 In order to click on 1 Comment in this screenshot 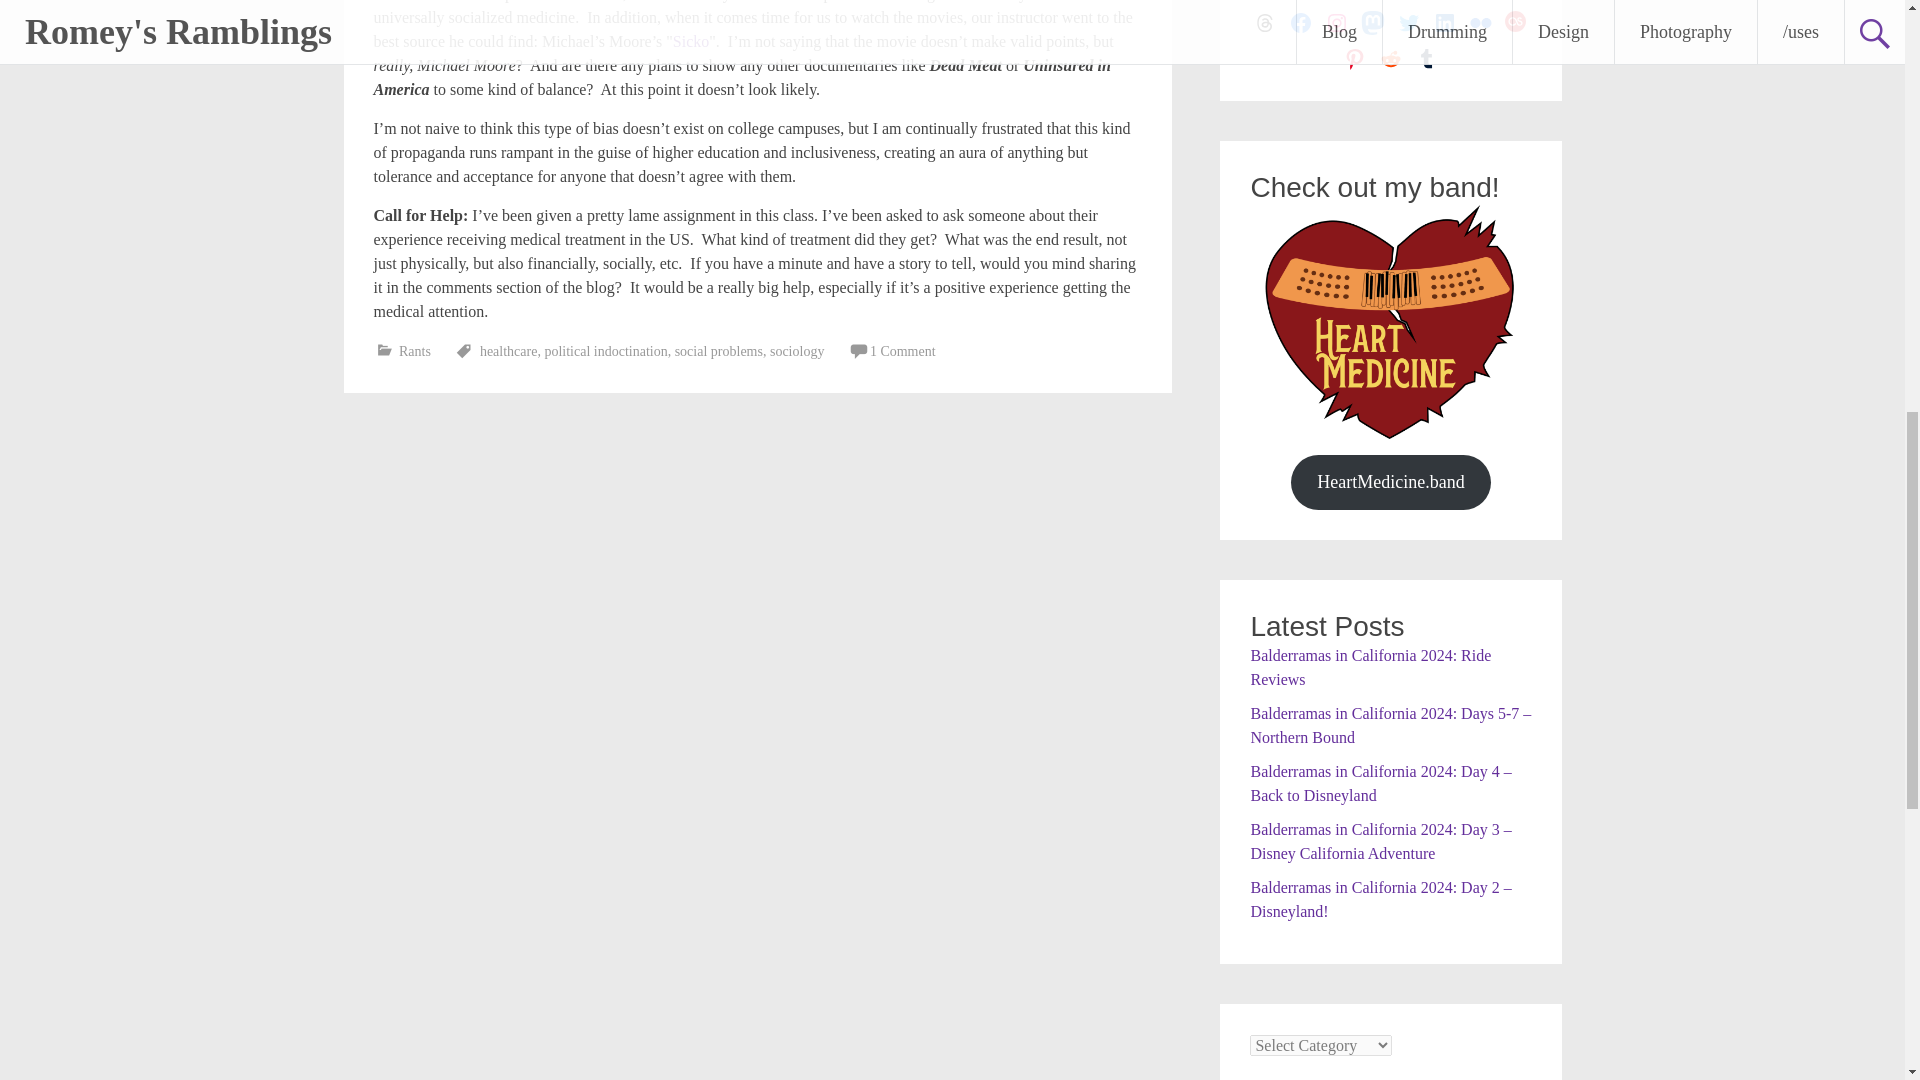, I will do `click(912, 351)`.